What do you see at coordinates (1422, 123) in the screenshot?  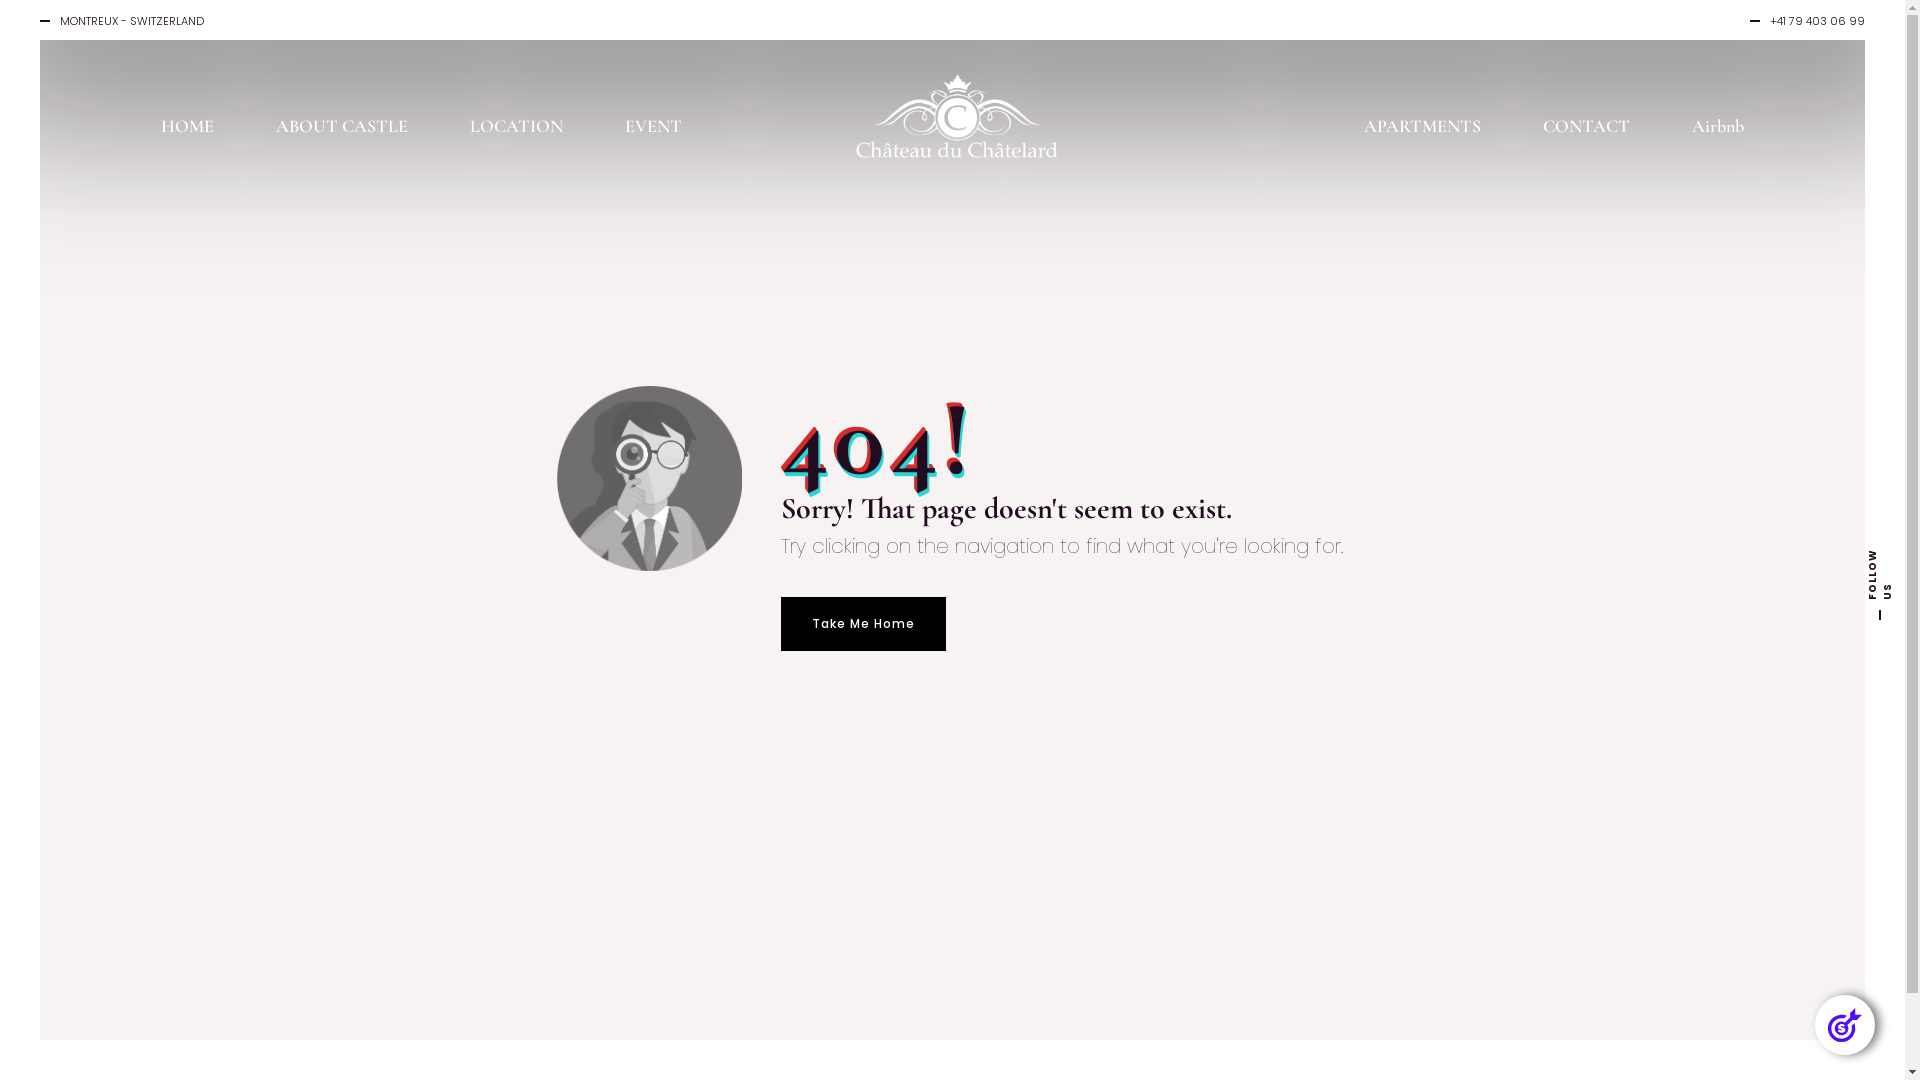 I see `APARTMENTS` at bounding box center [1422, 123].